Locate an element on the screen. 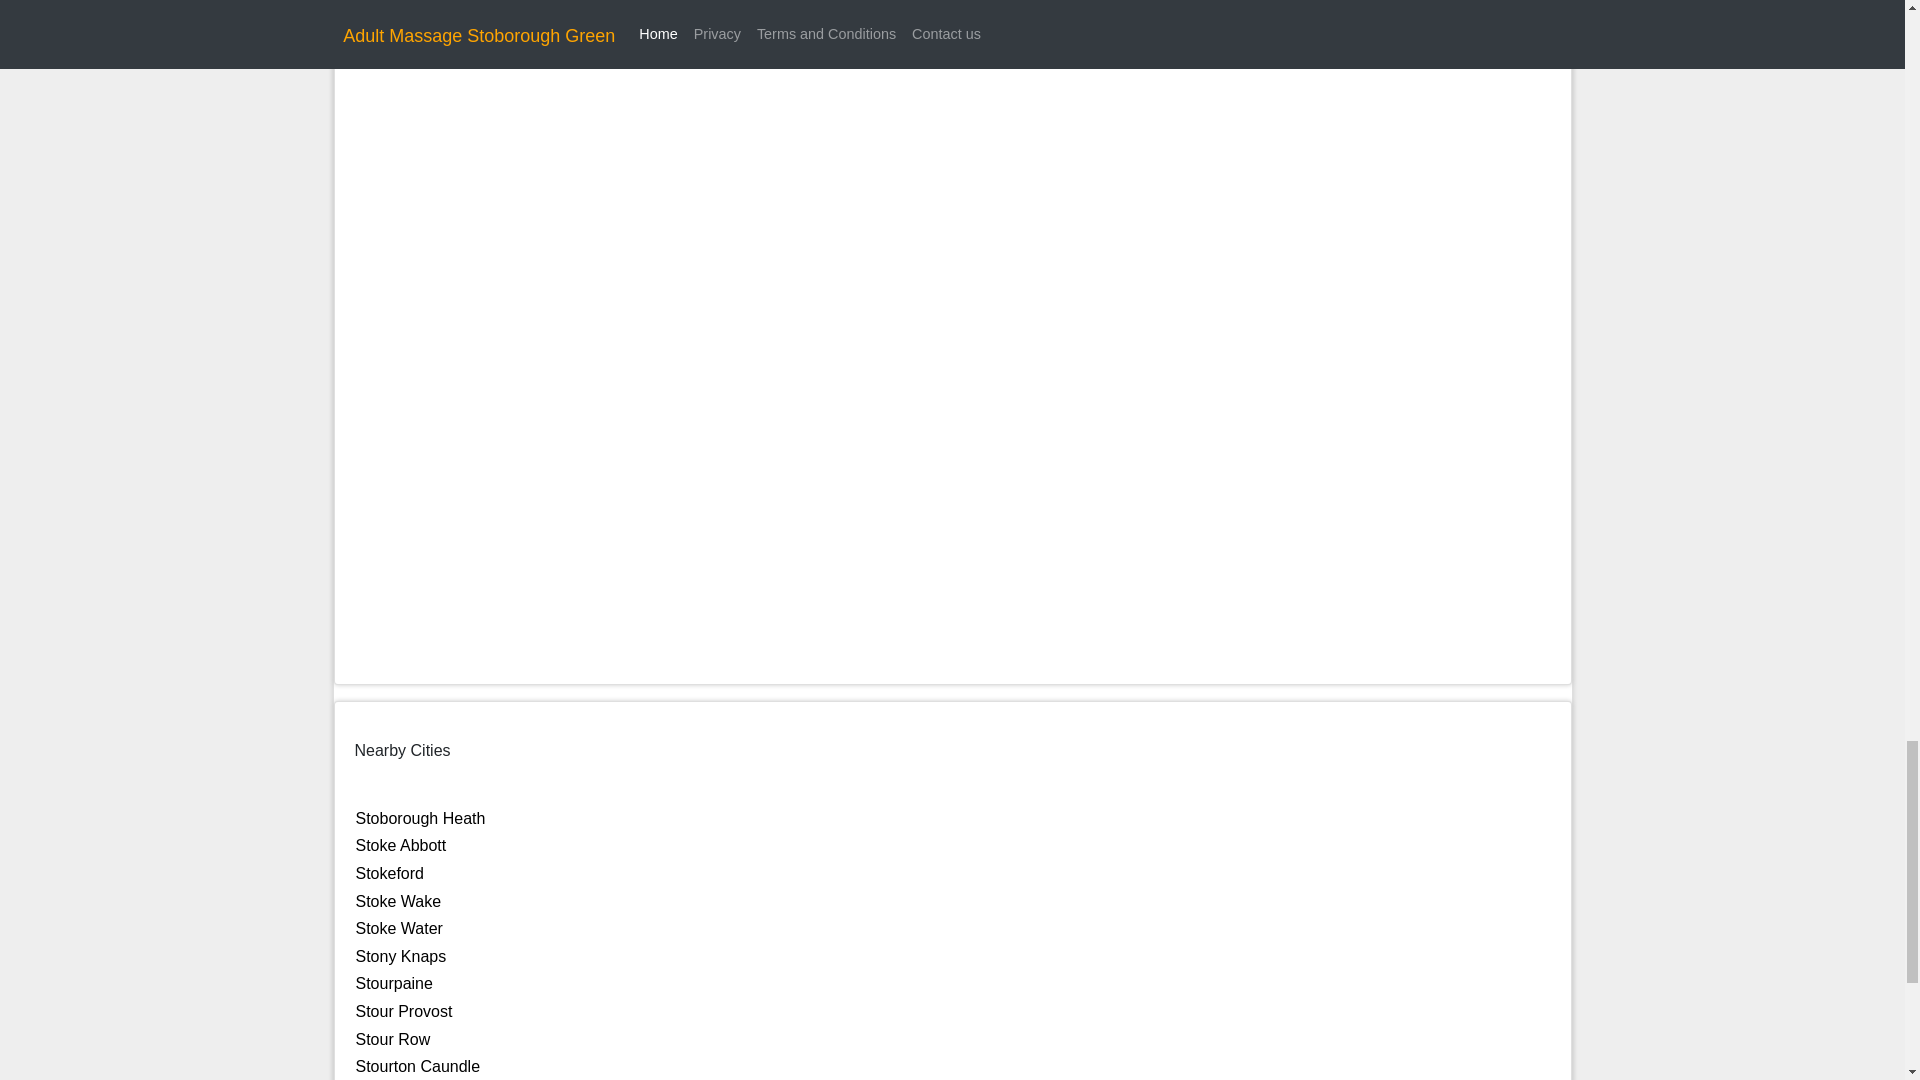  Stony Knaps is located at coordinates (401, 956).